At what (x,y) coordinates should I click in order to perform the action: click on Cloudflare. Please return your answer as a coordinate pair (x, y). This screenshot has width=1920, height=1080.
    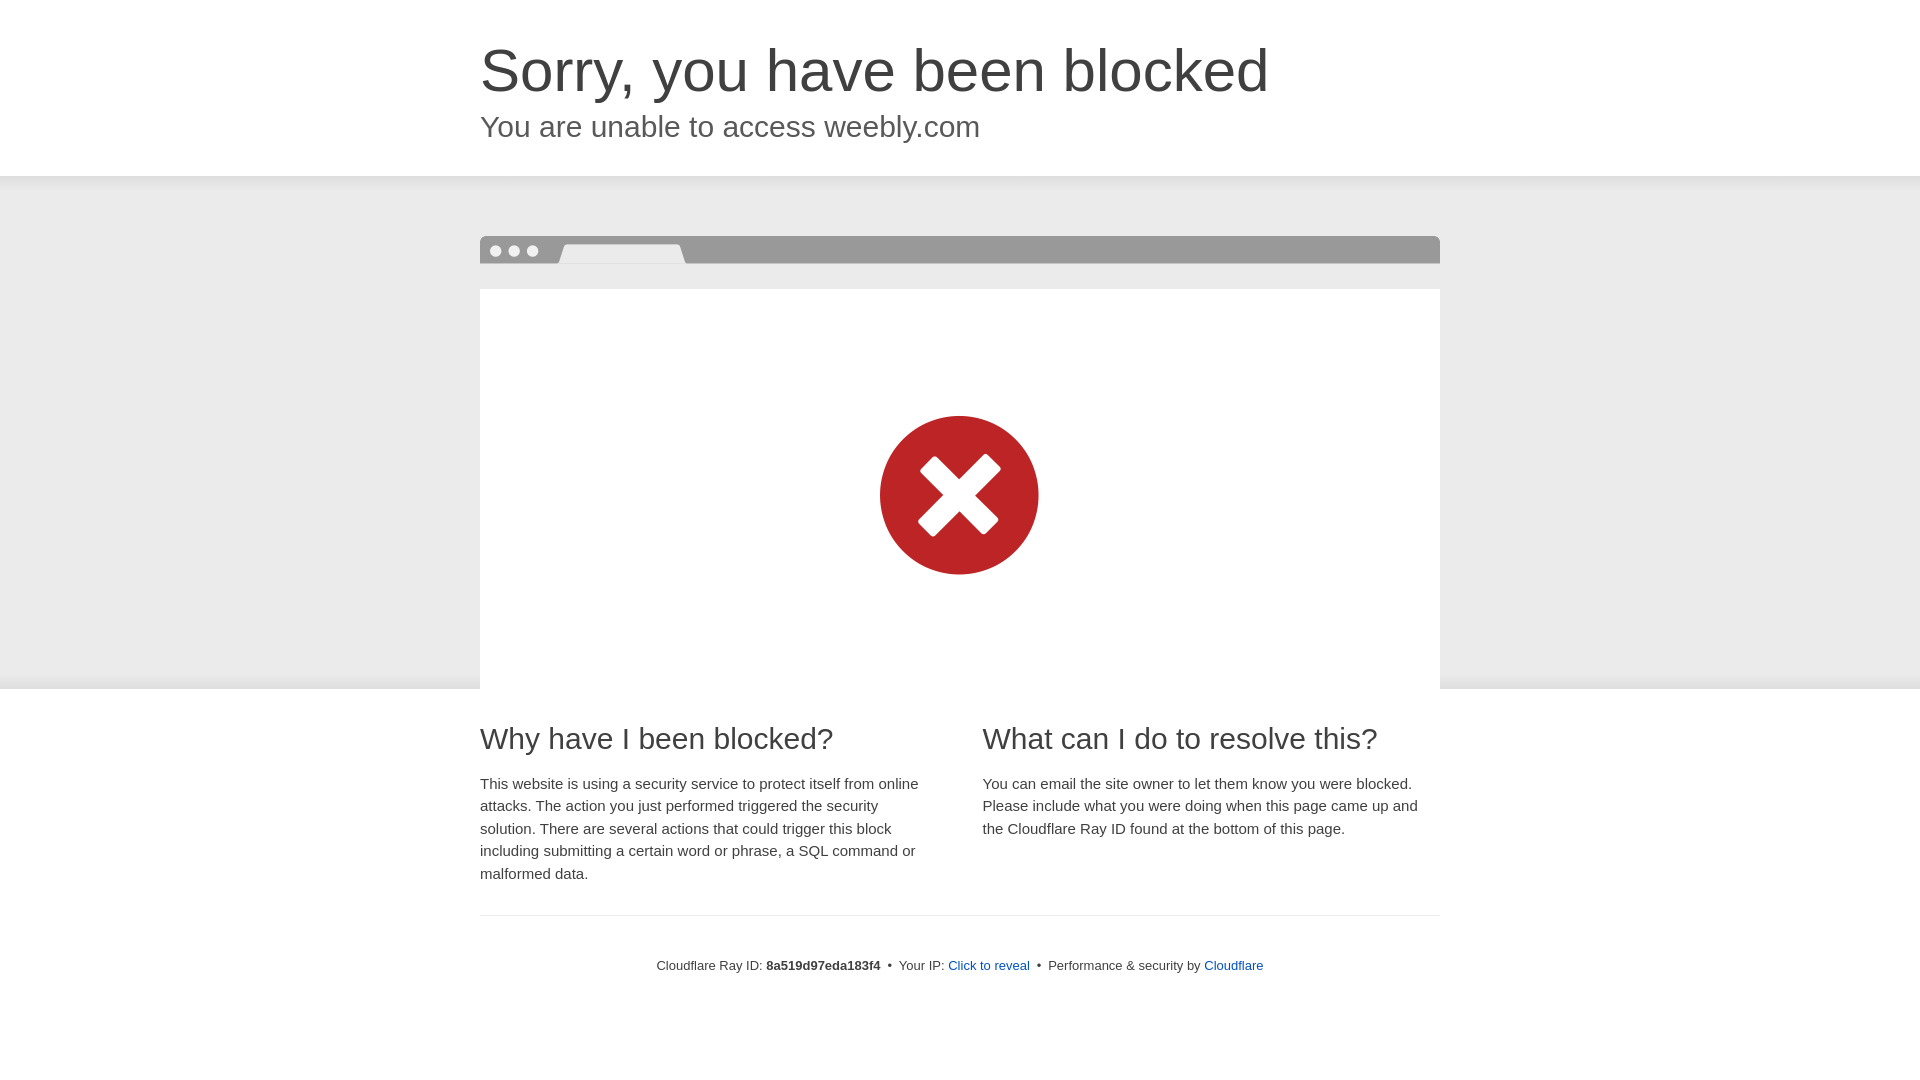
    Looking at the image, I should click on (1233, 965).